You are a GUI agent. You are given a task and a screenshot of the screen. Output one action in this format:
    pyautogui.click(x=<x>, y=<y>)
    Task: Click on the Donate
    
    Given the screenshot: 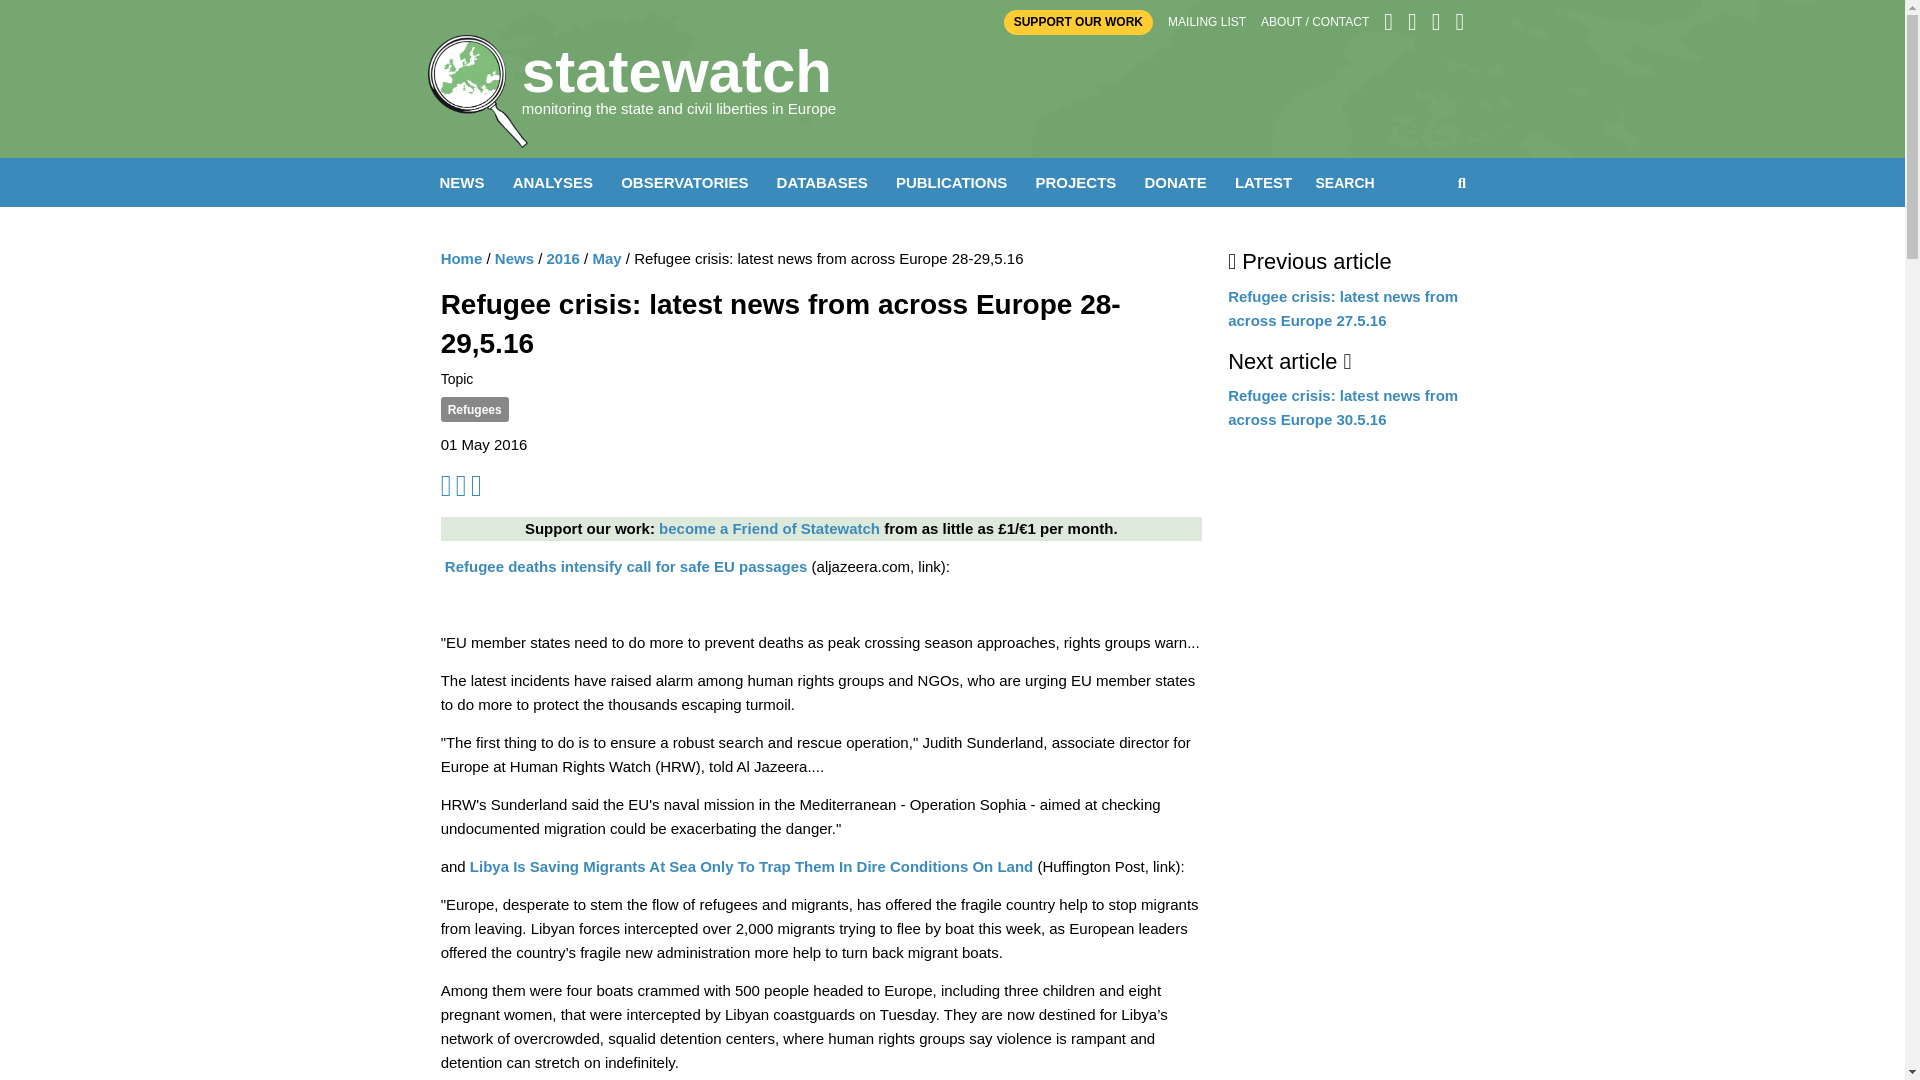 What is the action you would take?
    pyautogui.click(x=768, y=528)
    